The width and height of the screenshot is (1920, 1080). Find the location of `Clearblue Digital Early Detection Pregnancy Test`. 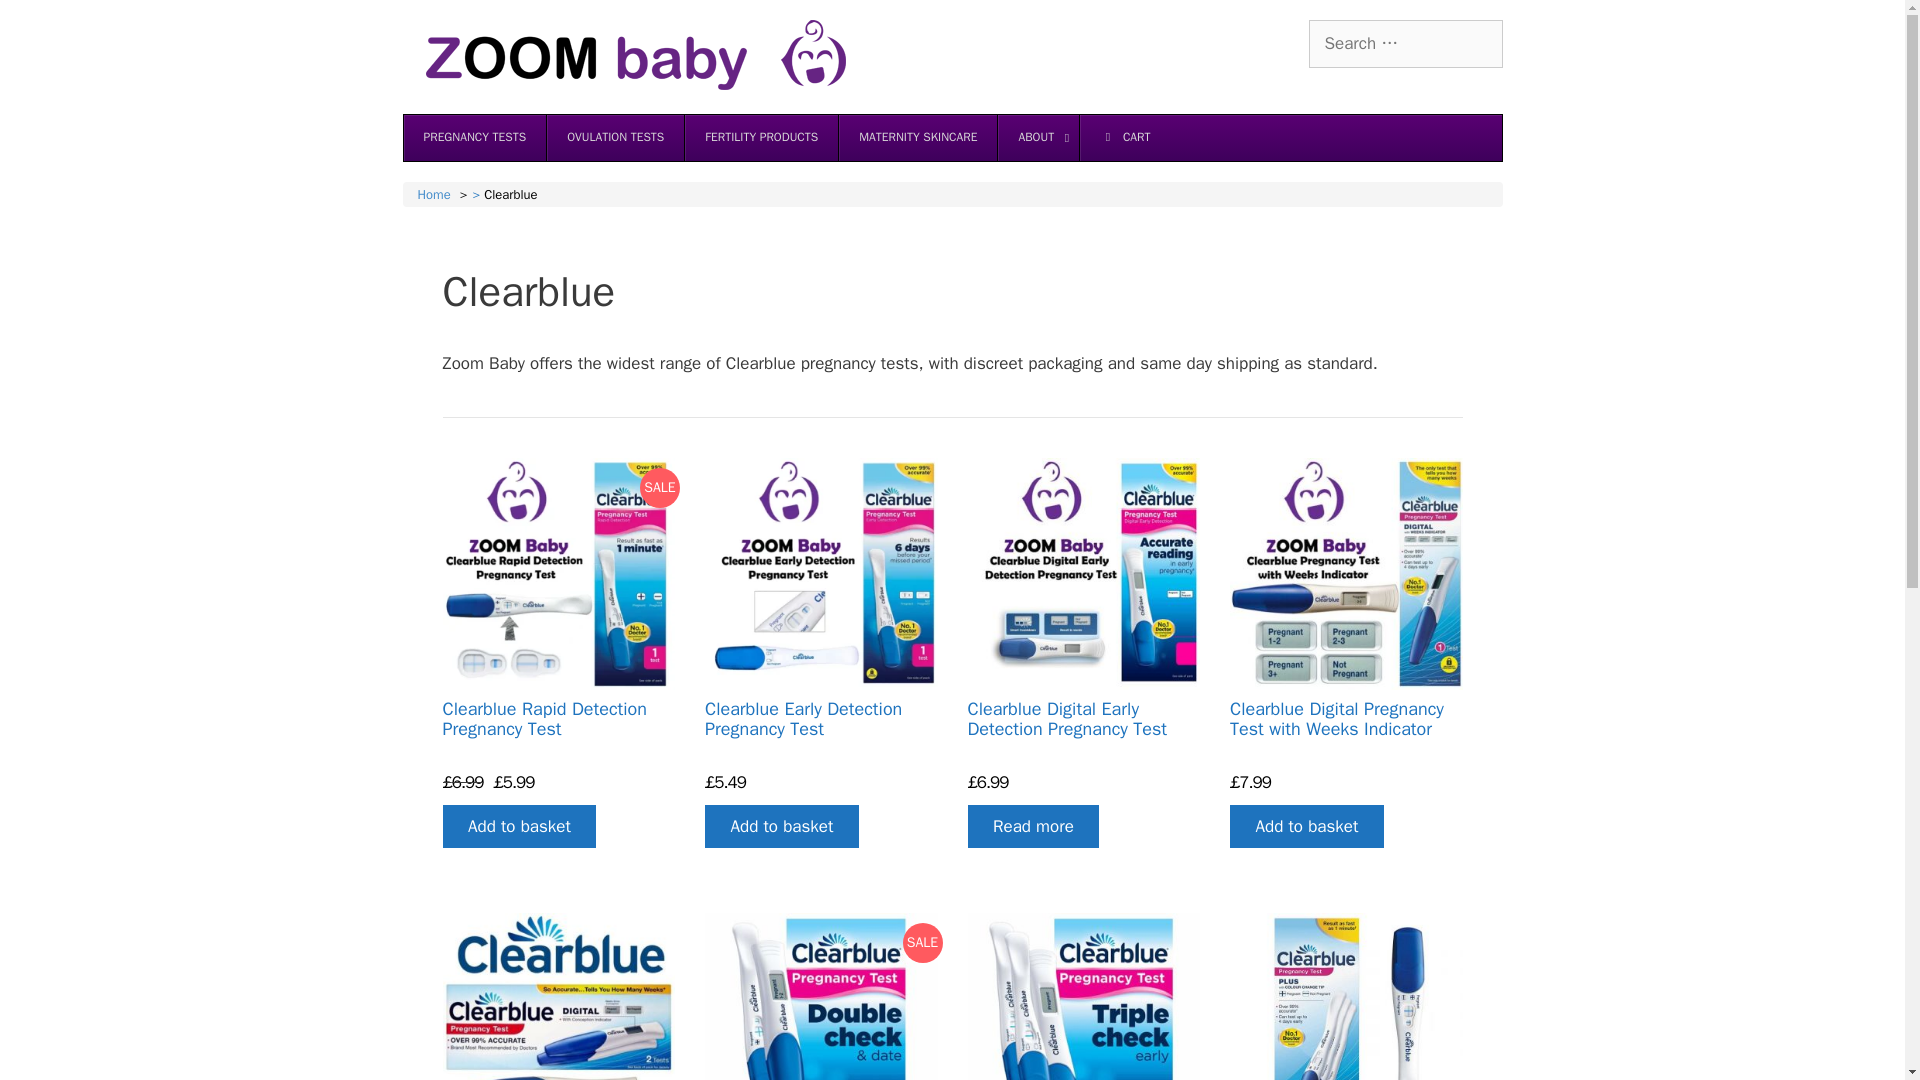

Clearblue Digital Early Detection Pregnancy Test is located at coordinates (1067, 718).